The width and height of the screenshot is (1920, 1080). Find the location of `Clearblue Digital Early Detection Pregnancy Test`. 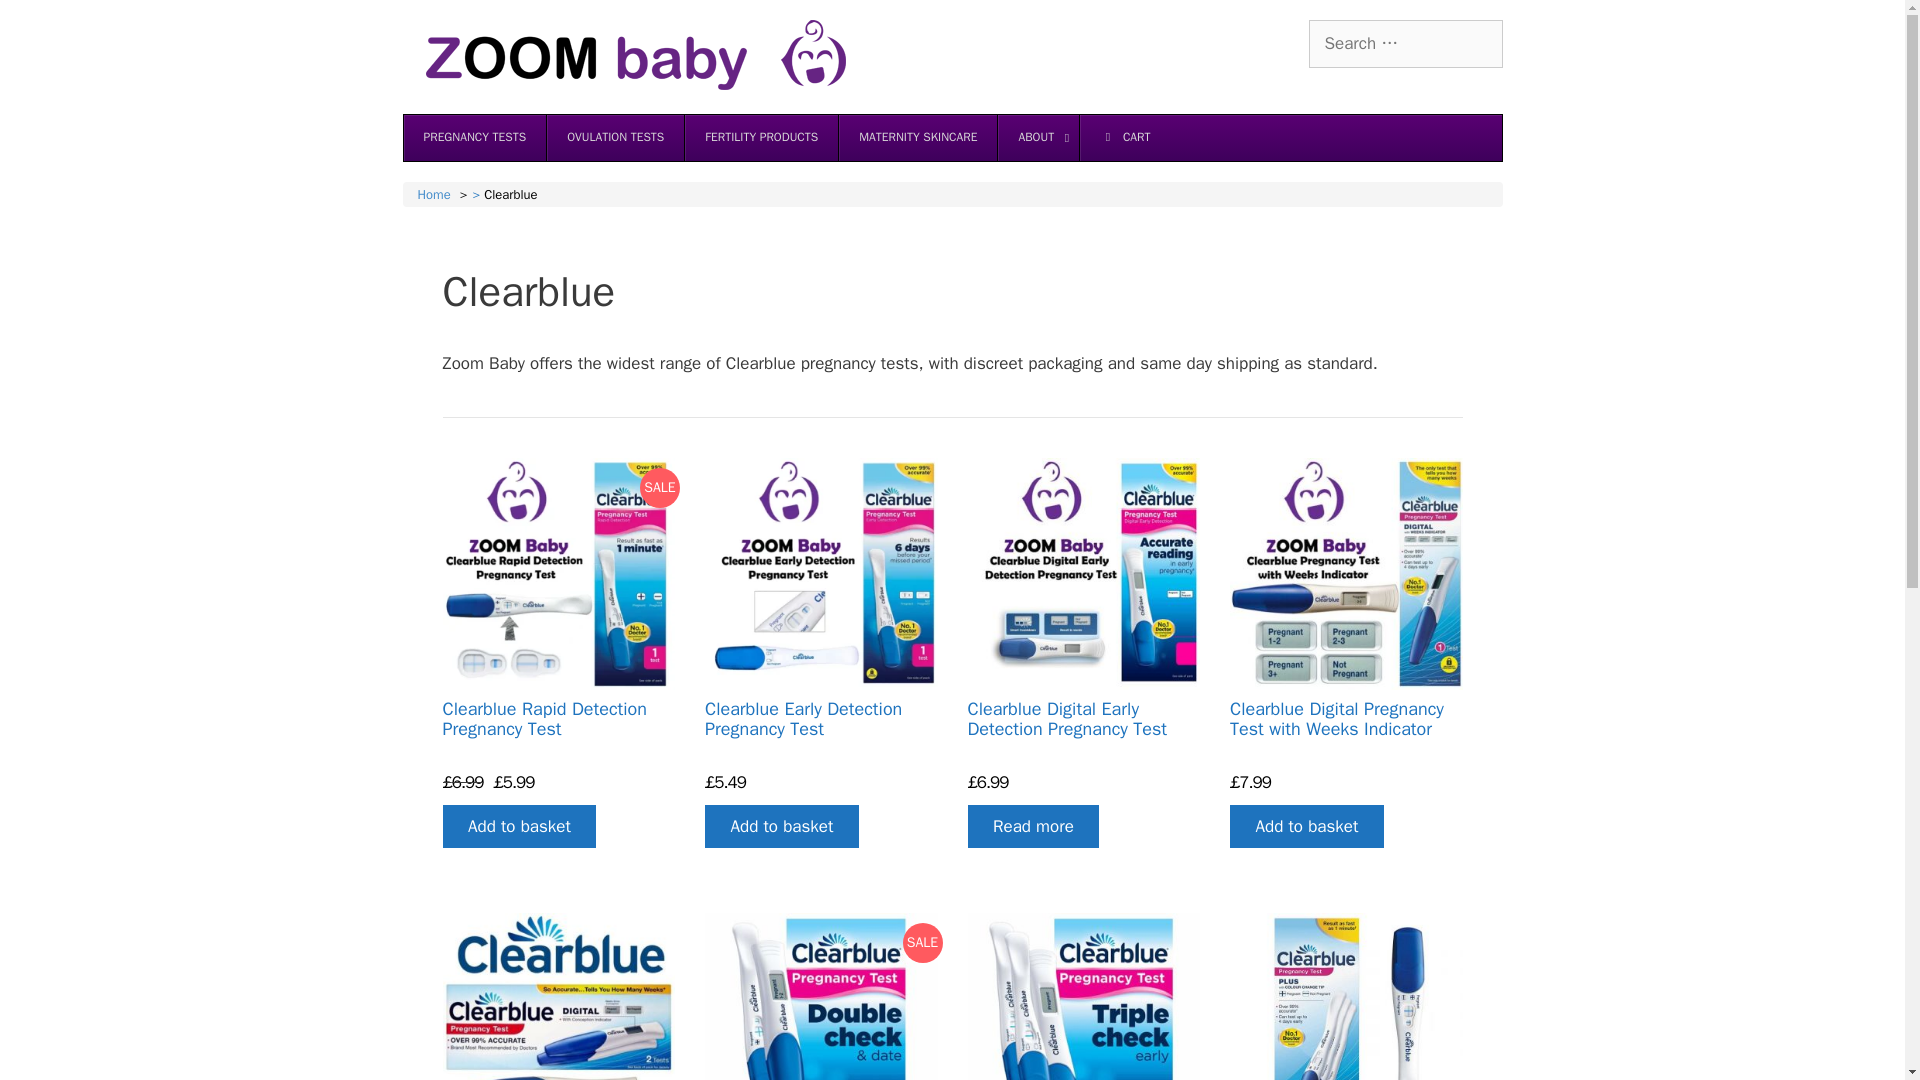

Clearblue Digital Early Detection Pregnancy Test is located at coordinates (1067, 718).